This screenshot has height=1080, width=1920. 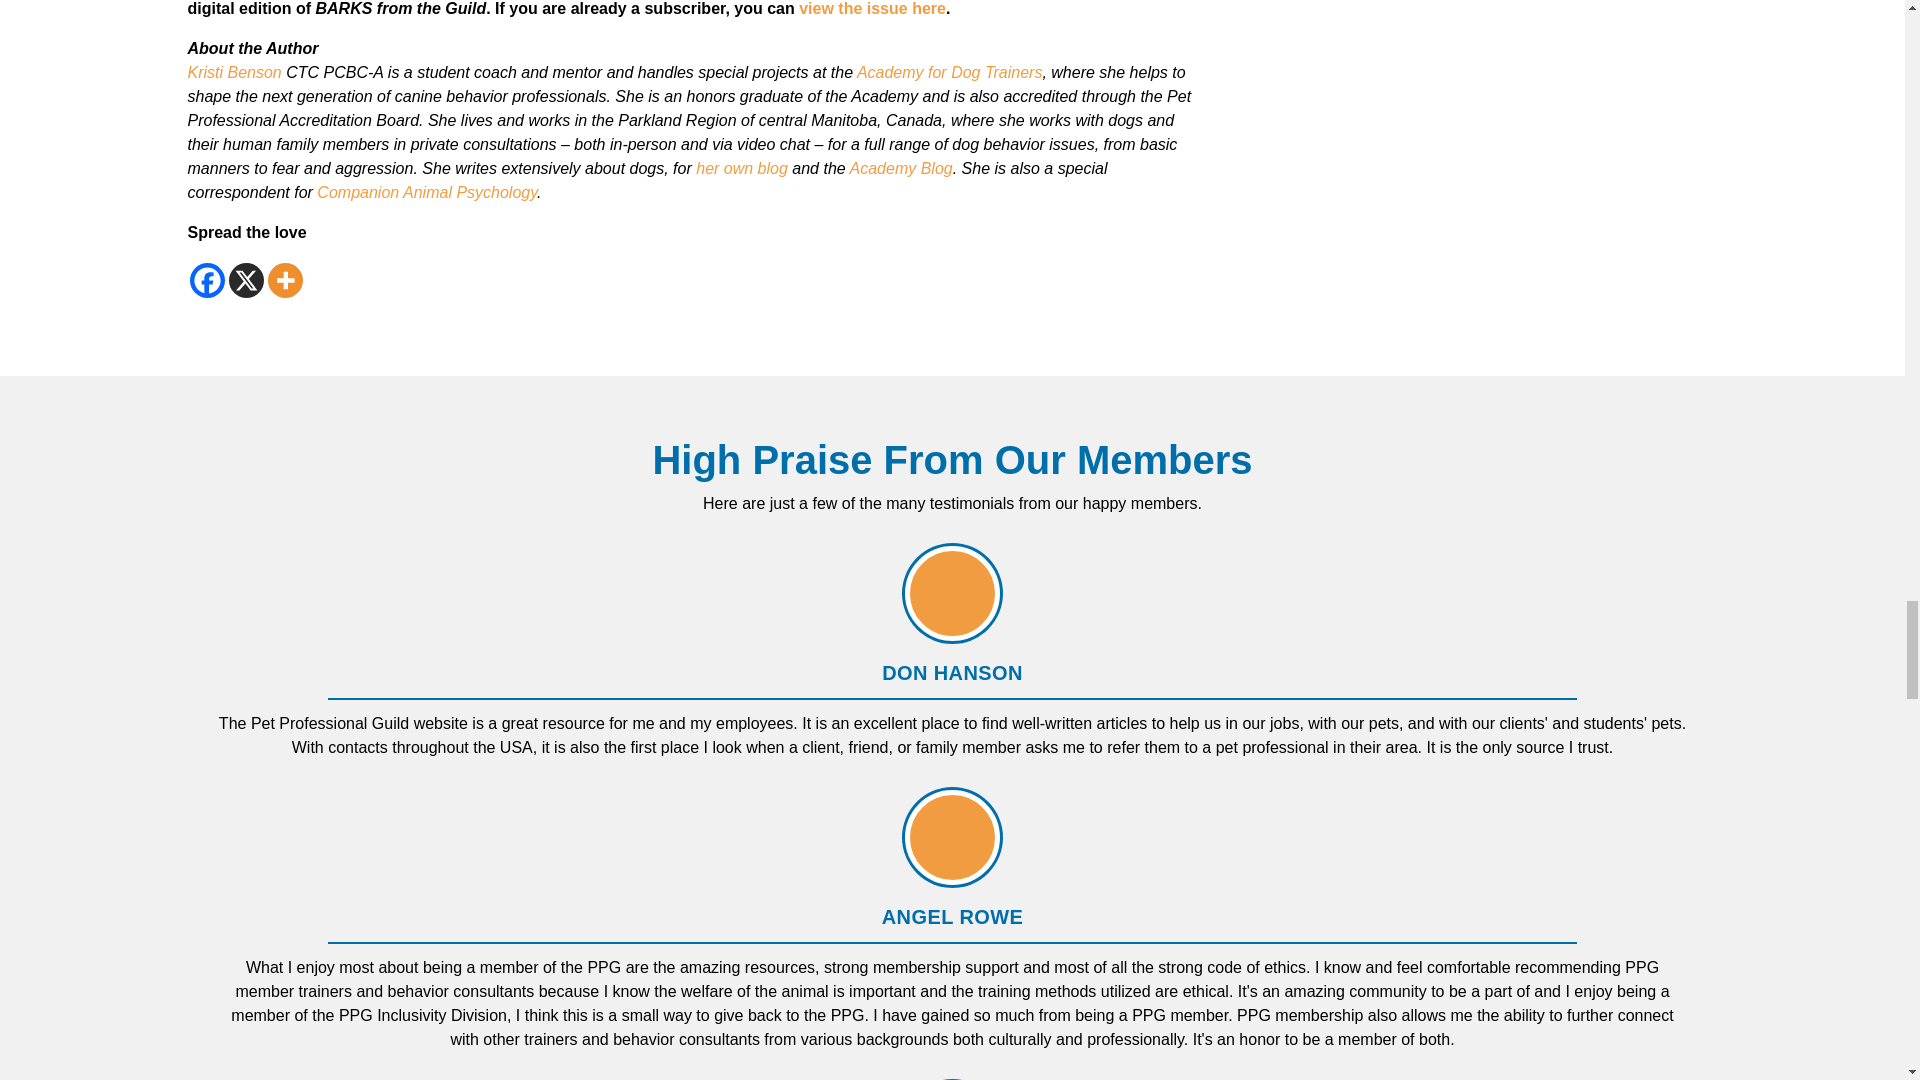 I want to click on Facebook, so click(x=207, y=280).